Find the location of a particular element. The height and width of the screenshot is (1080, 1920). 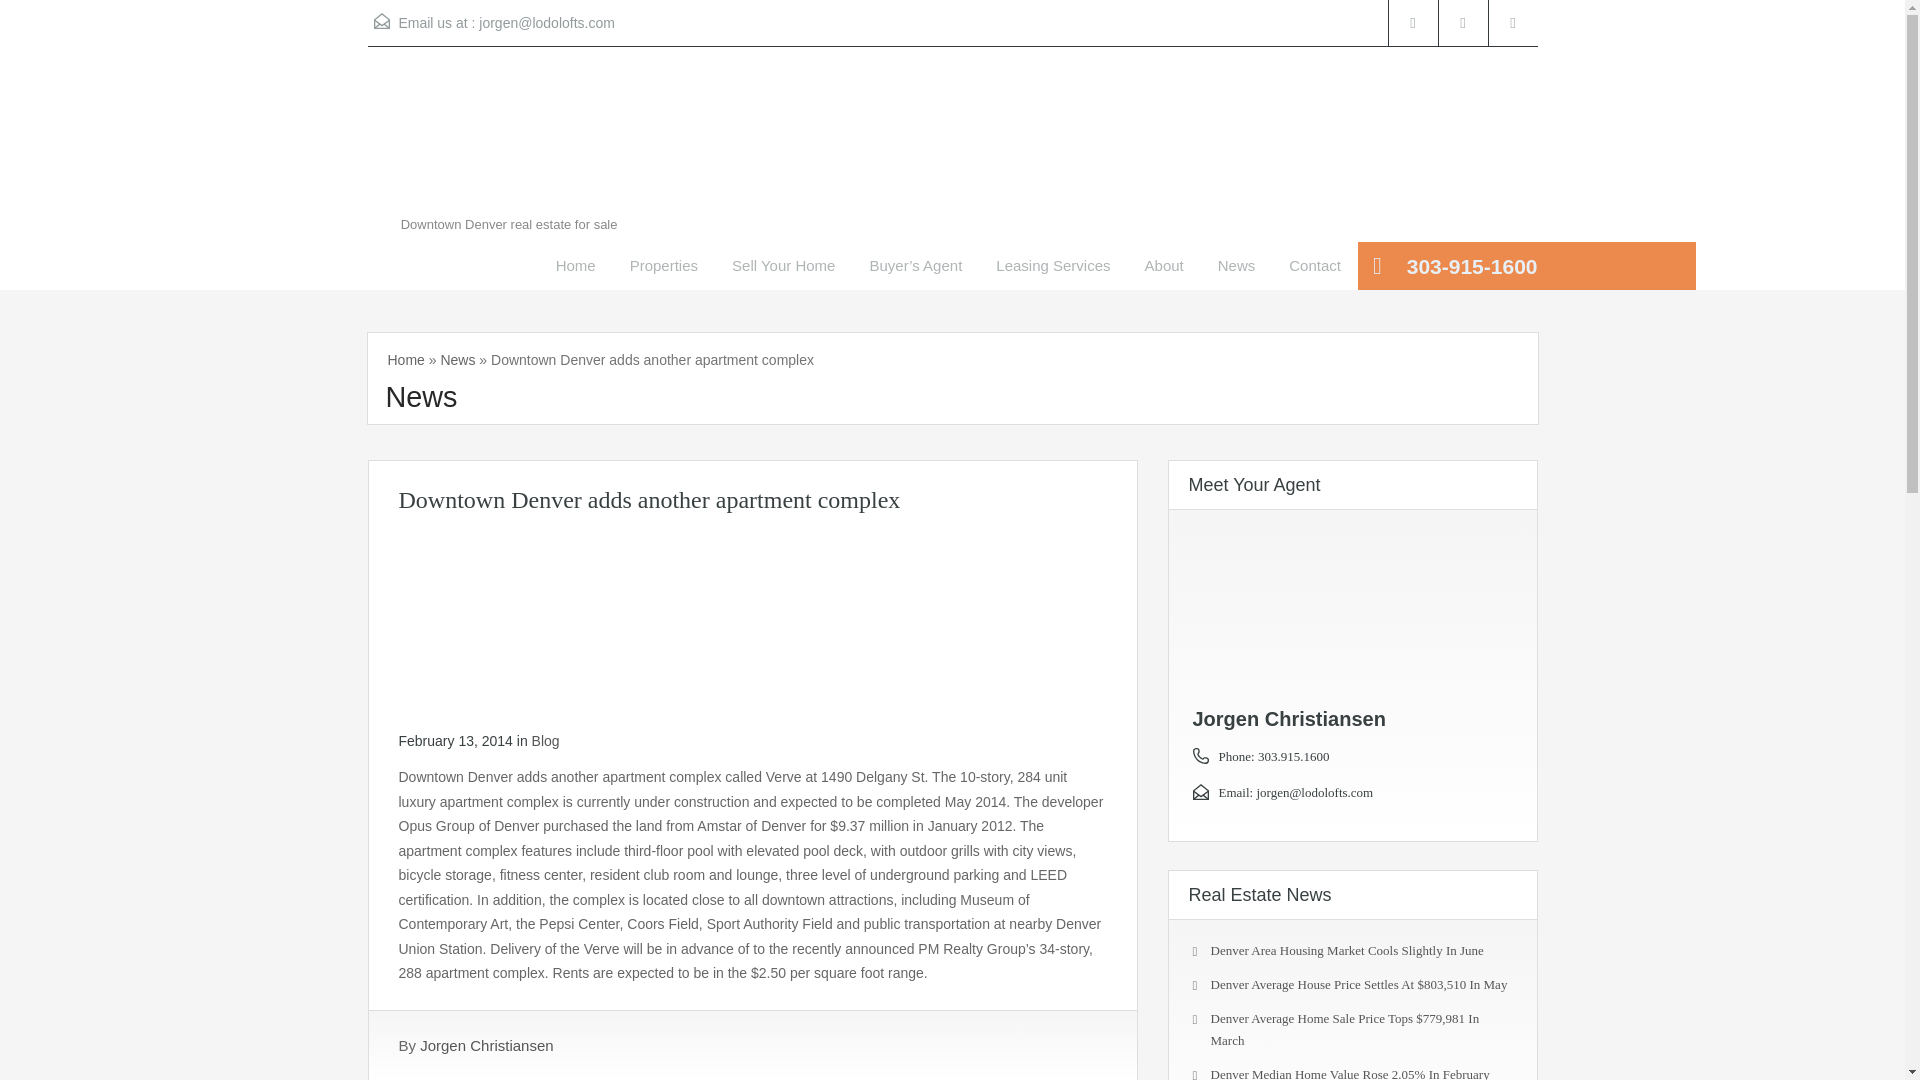

Sell Your Home is located at coordinates (783, 266).